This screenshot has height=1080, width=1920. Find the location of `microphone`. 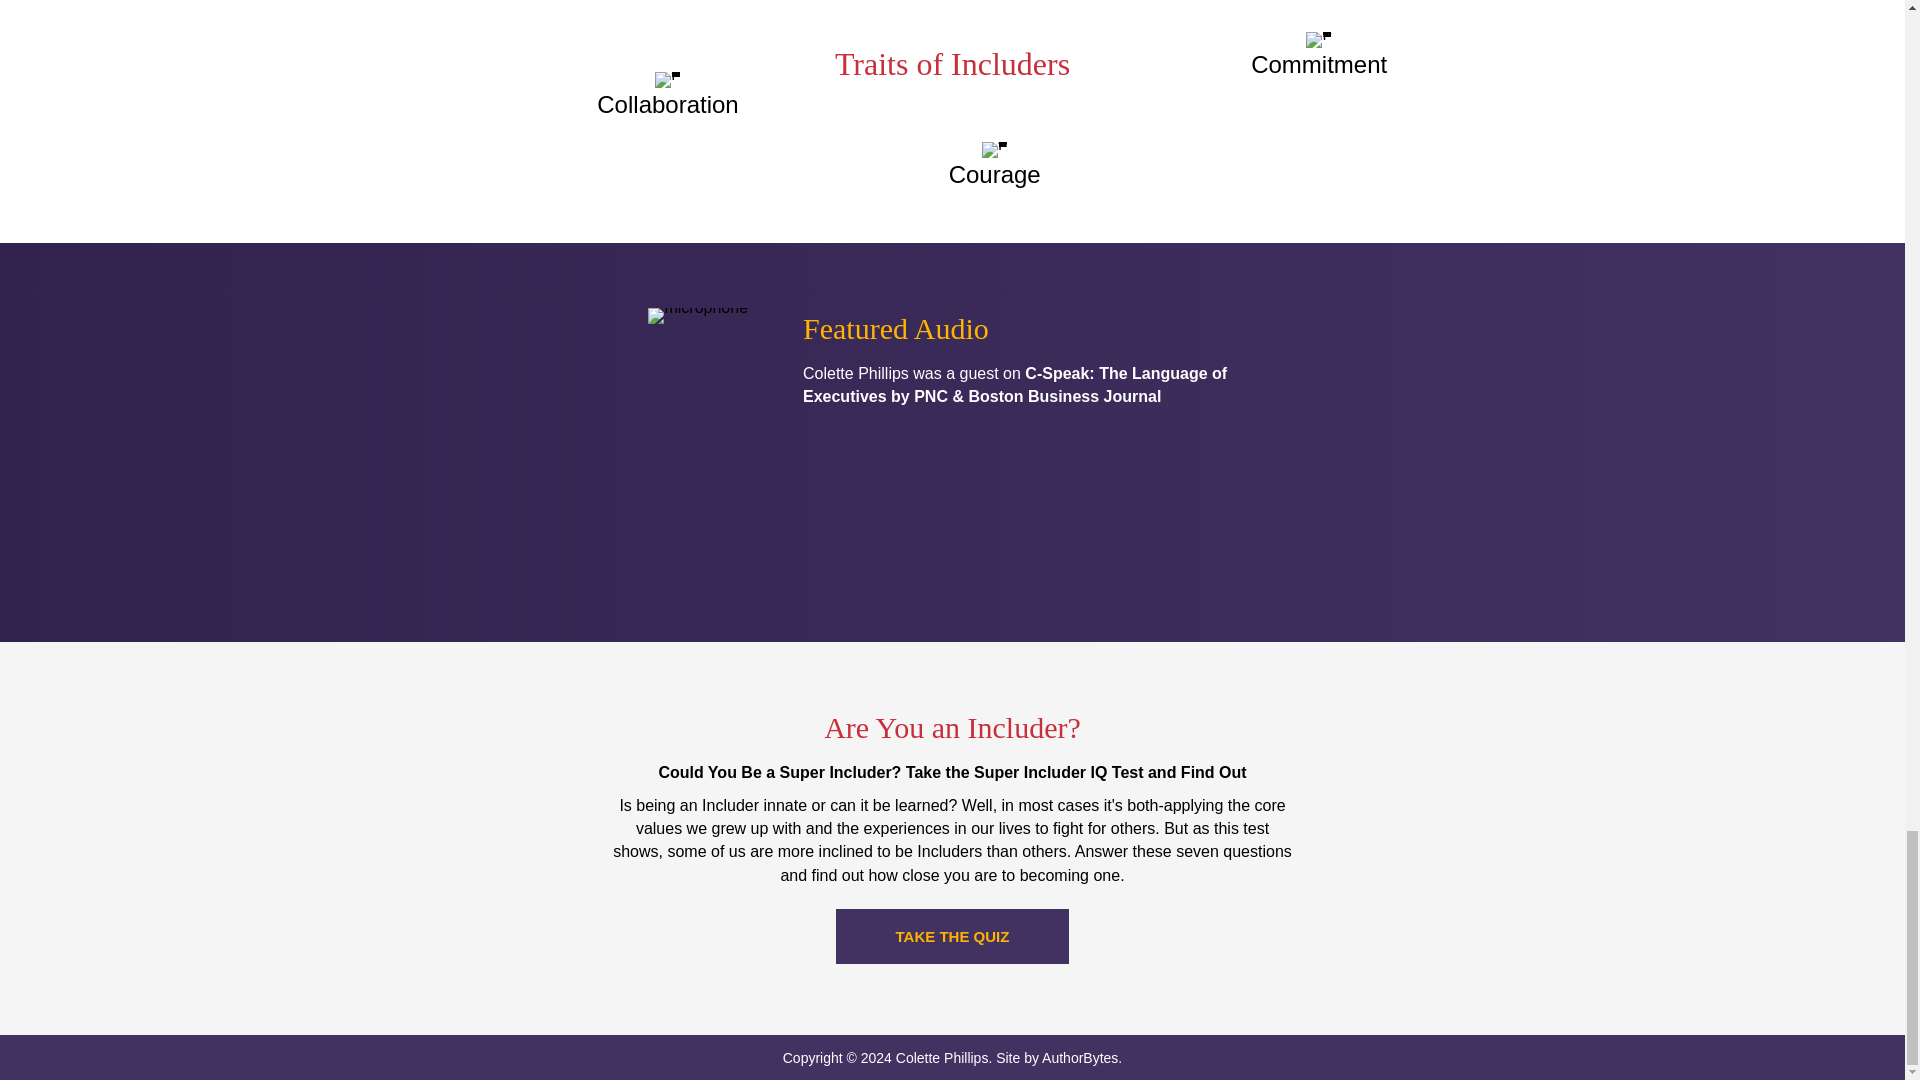

microphone is located at coordinates (698, 316).